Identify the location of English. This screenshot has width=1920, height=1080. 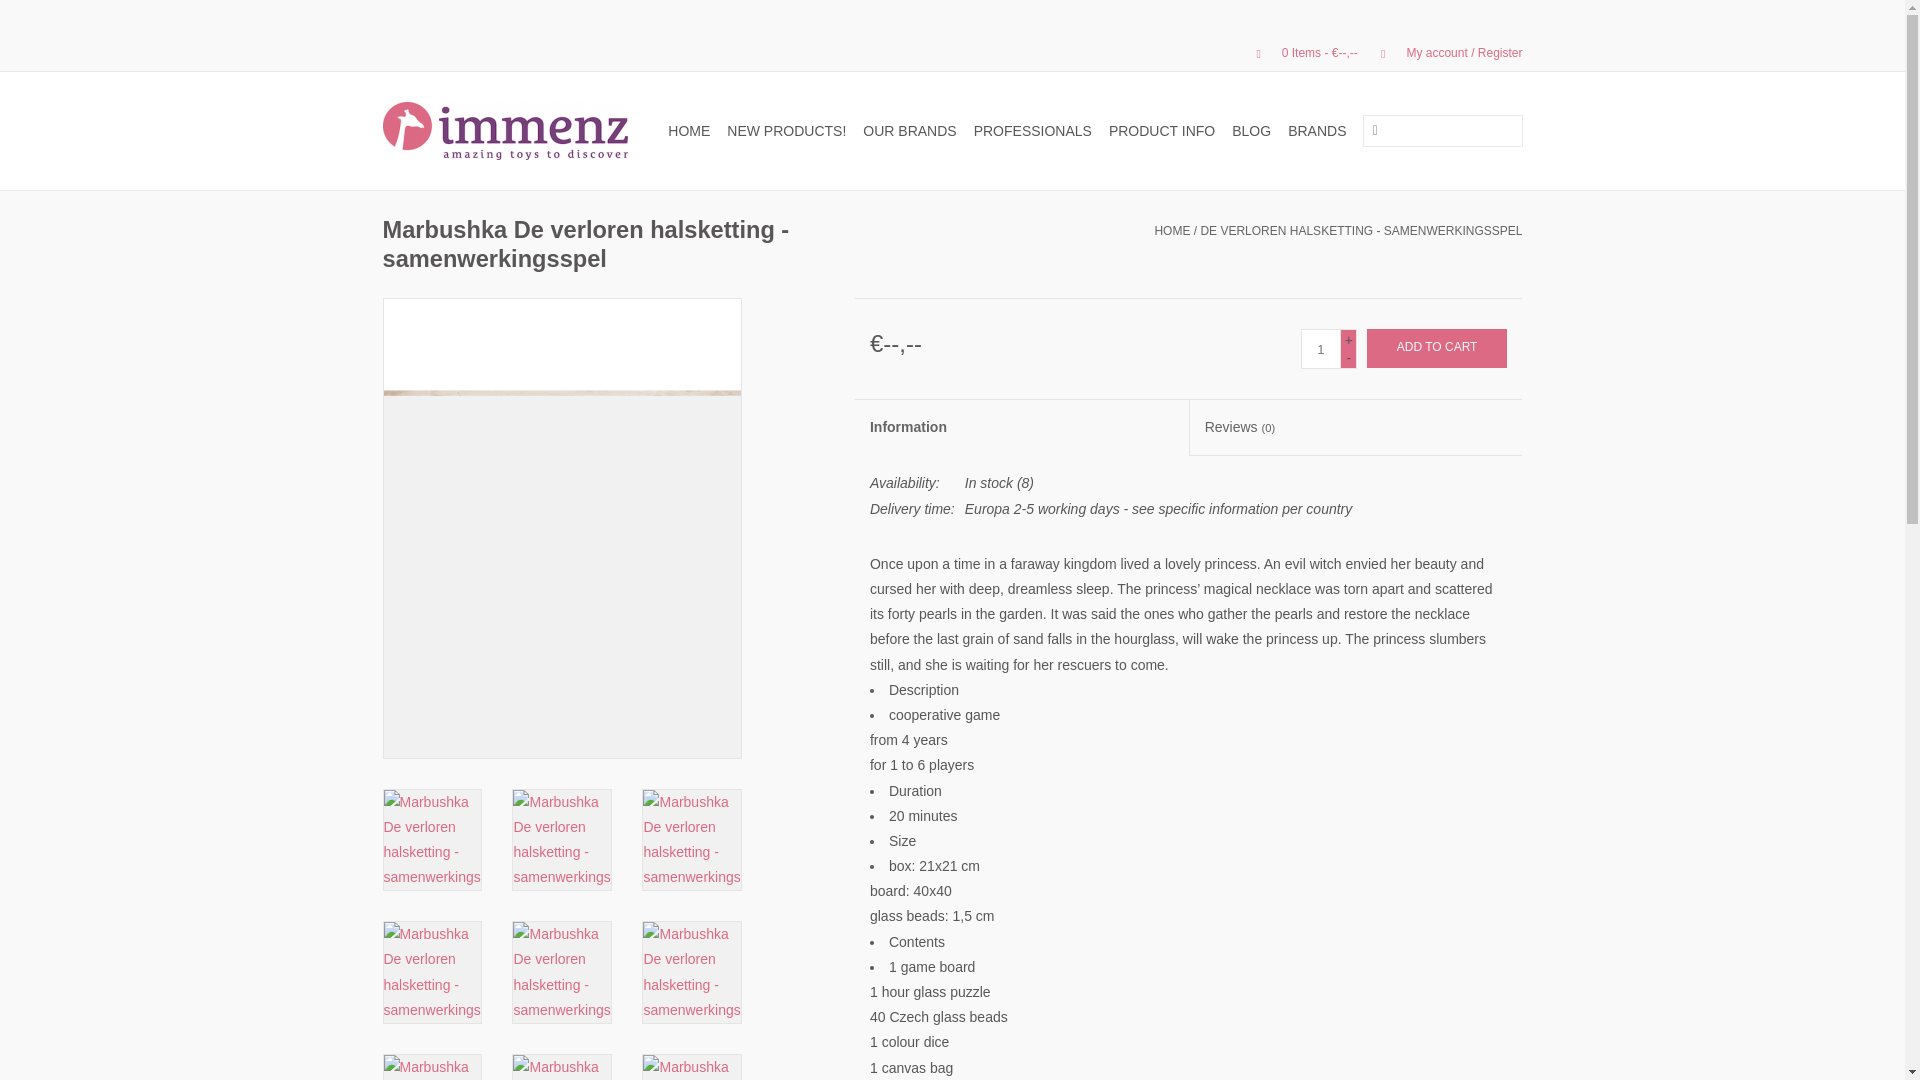
(416, 52).